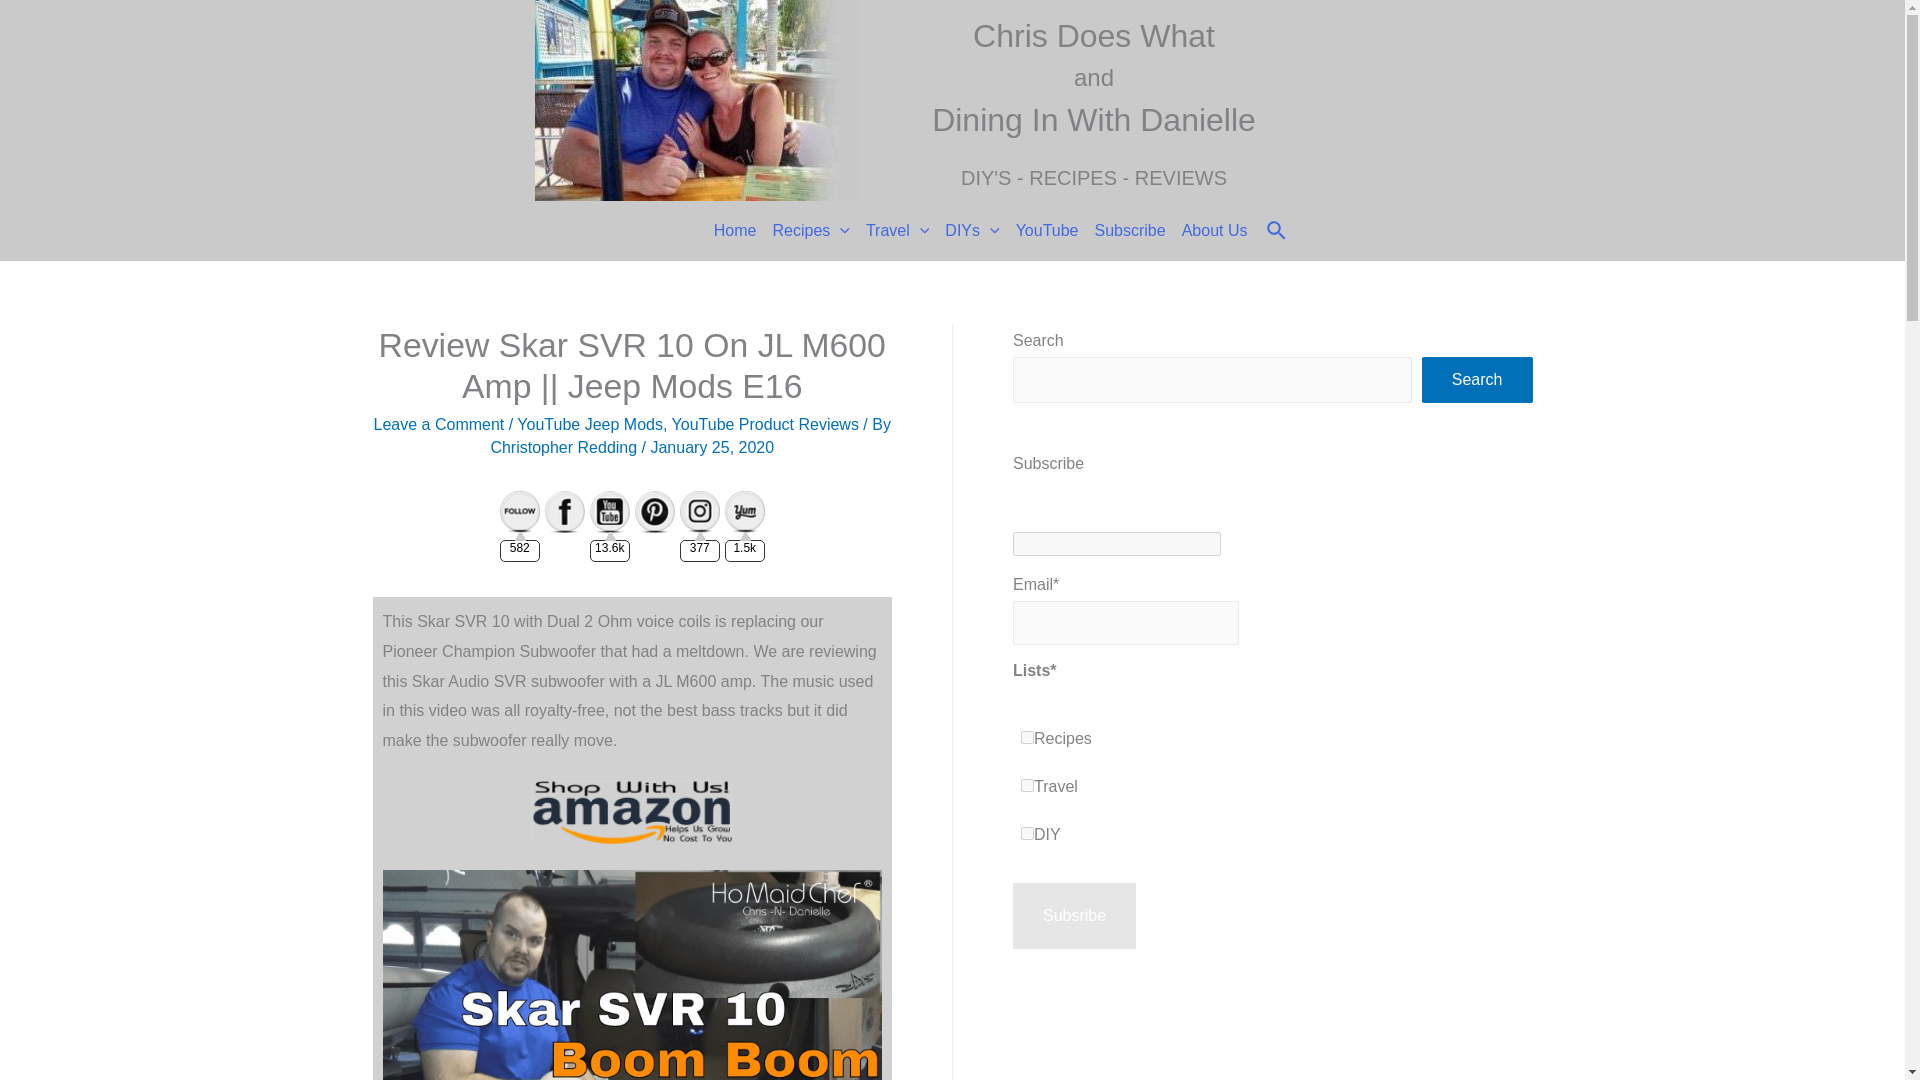 The height and width of the screenshot is (1080, 1920). I want to click on Recipes, so click(802, 230).